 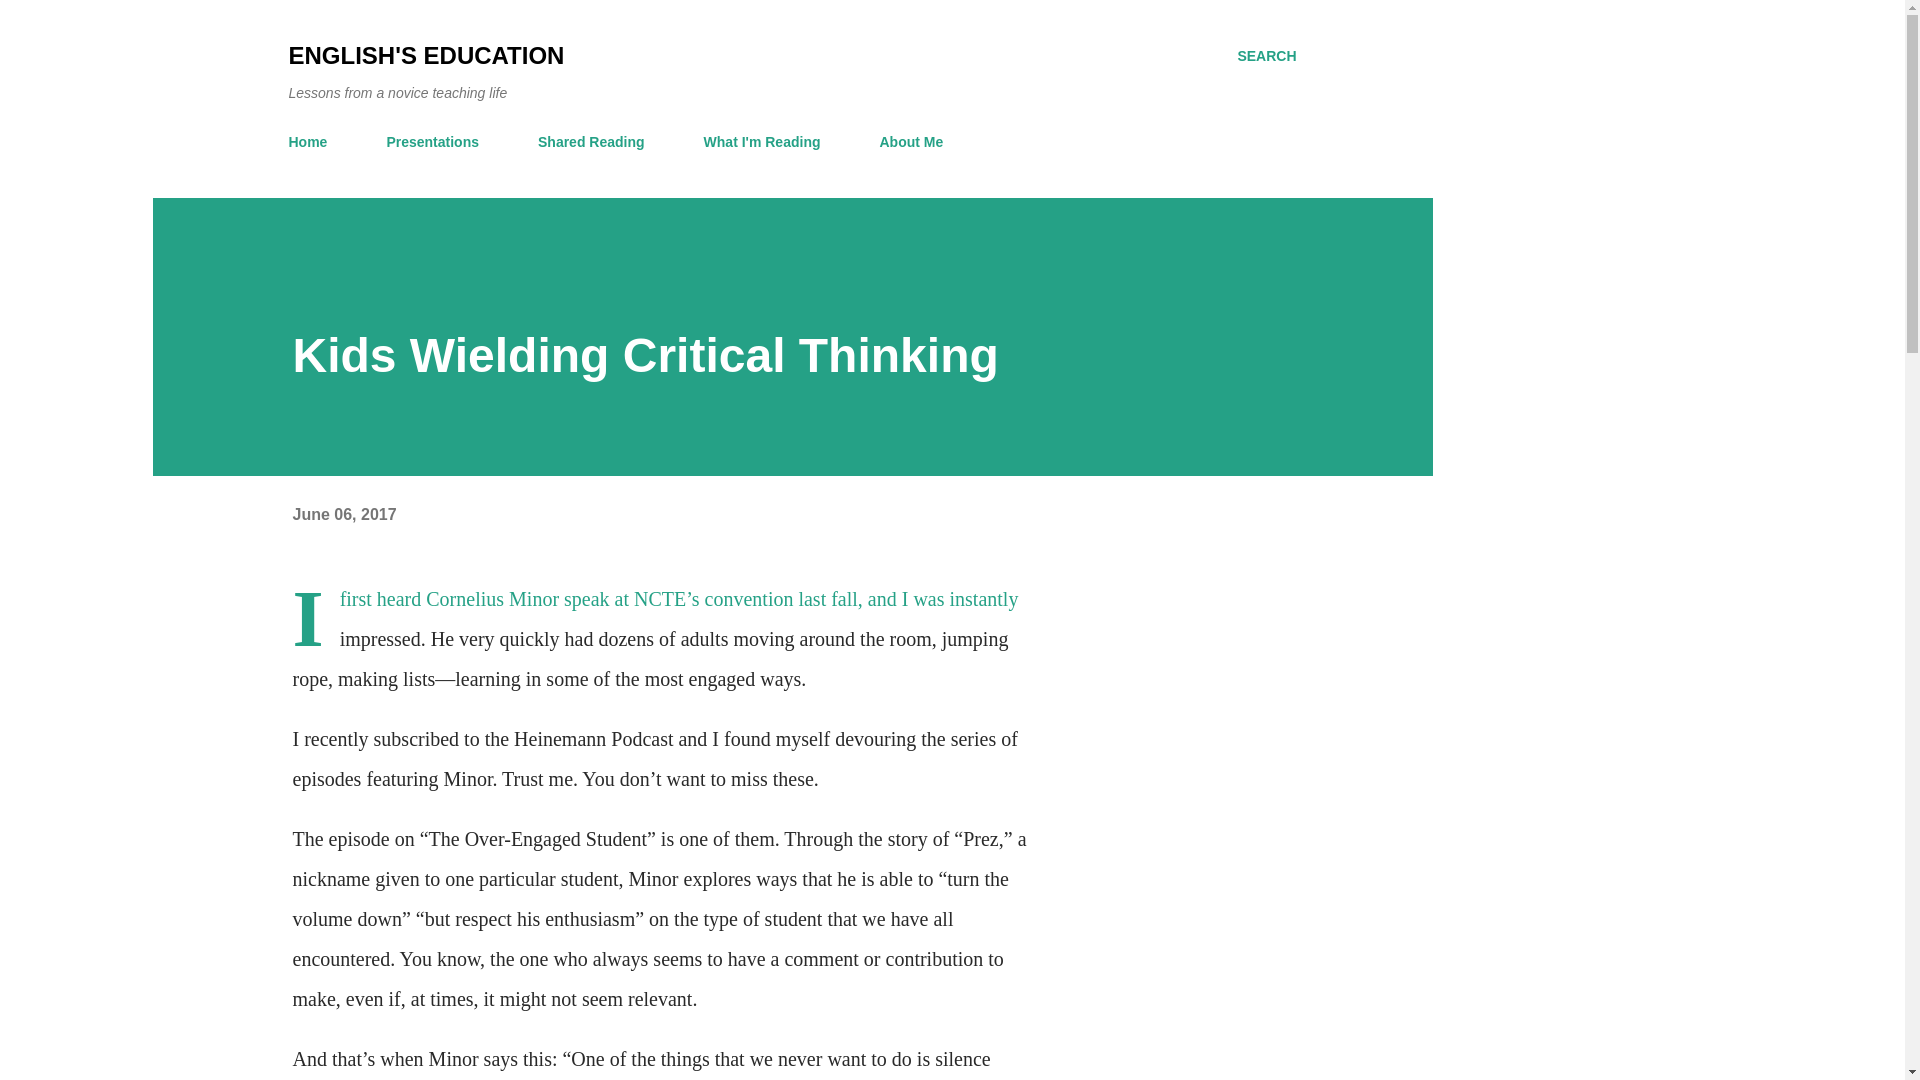 I want to click on Home, so click(x=314, y=142).